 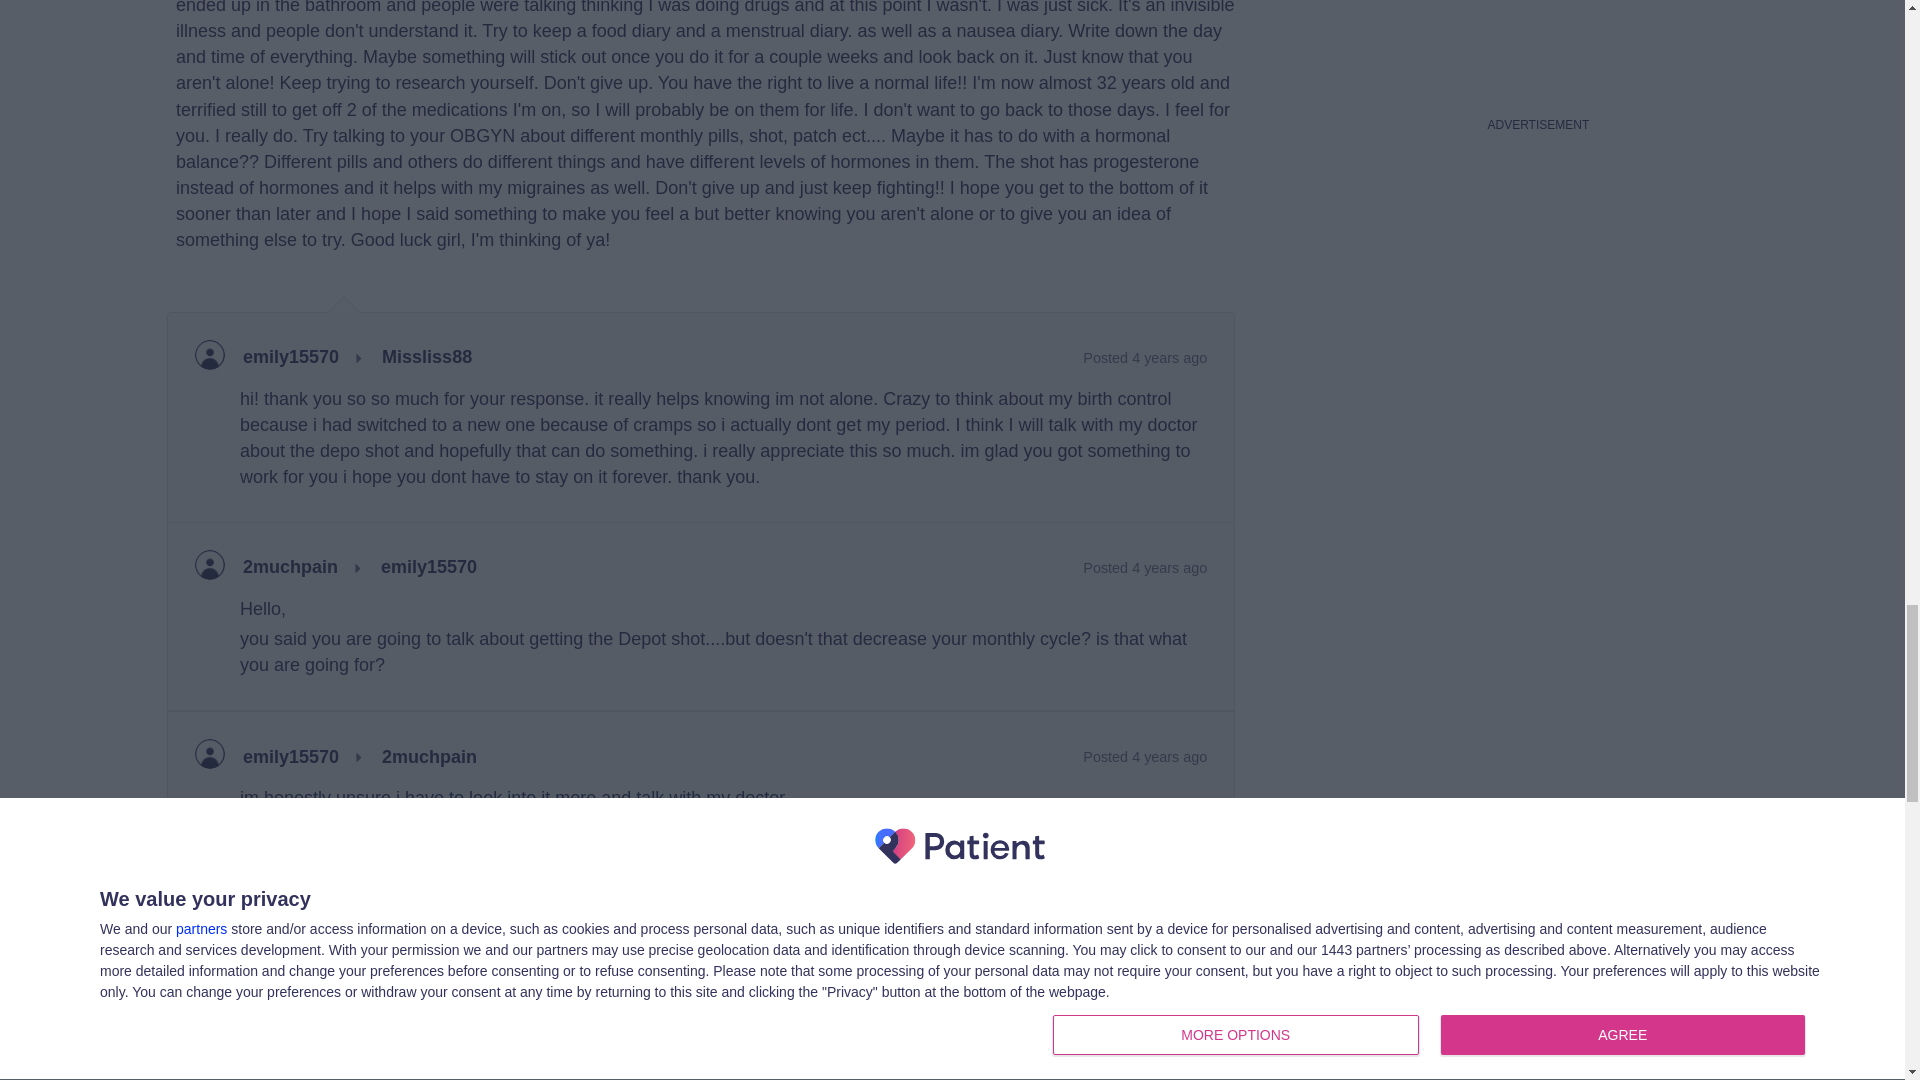 I want to click on emily15570, so click(x=428, y=568).